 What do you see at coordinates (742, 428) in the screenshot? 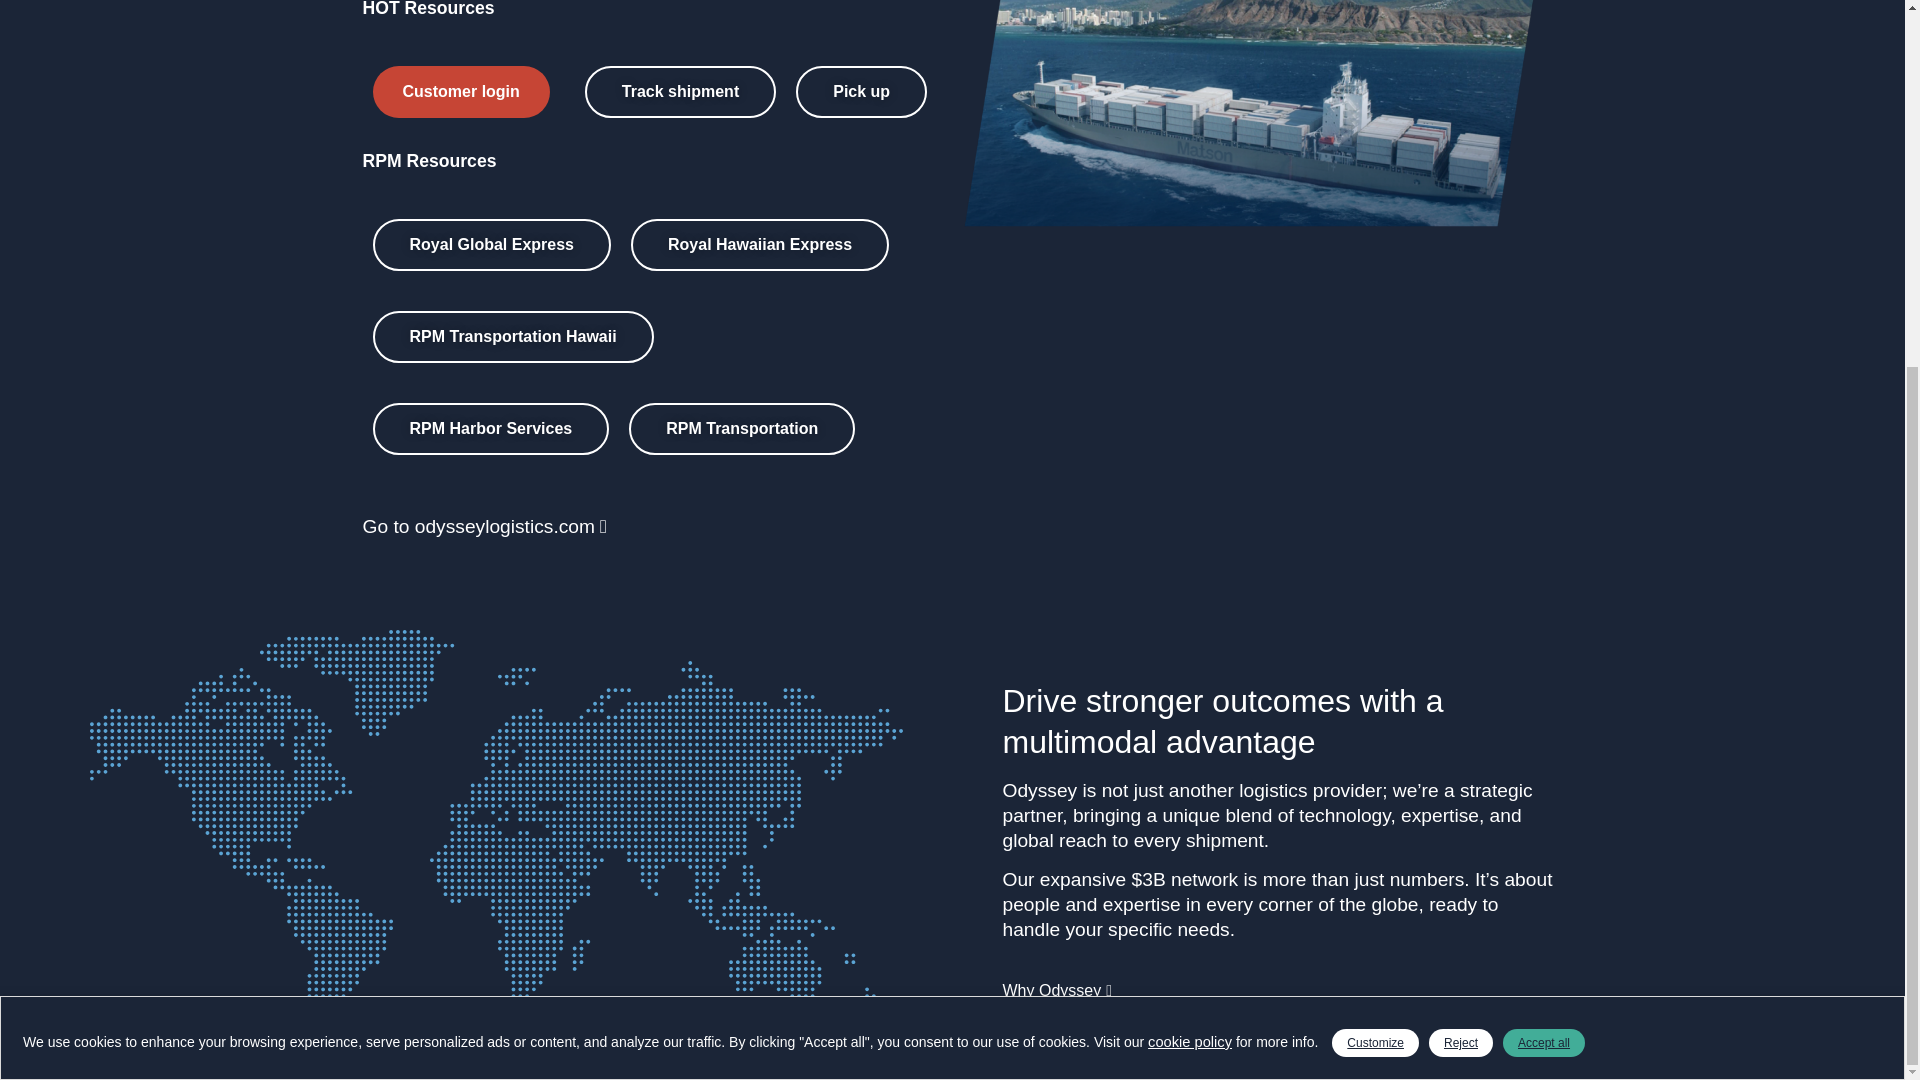
I see `RPM Transportation` at bounding box center [742, 428].